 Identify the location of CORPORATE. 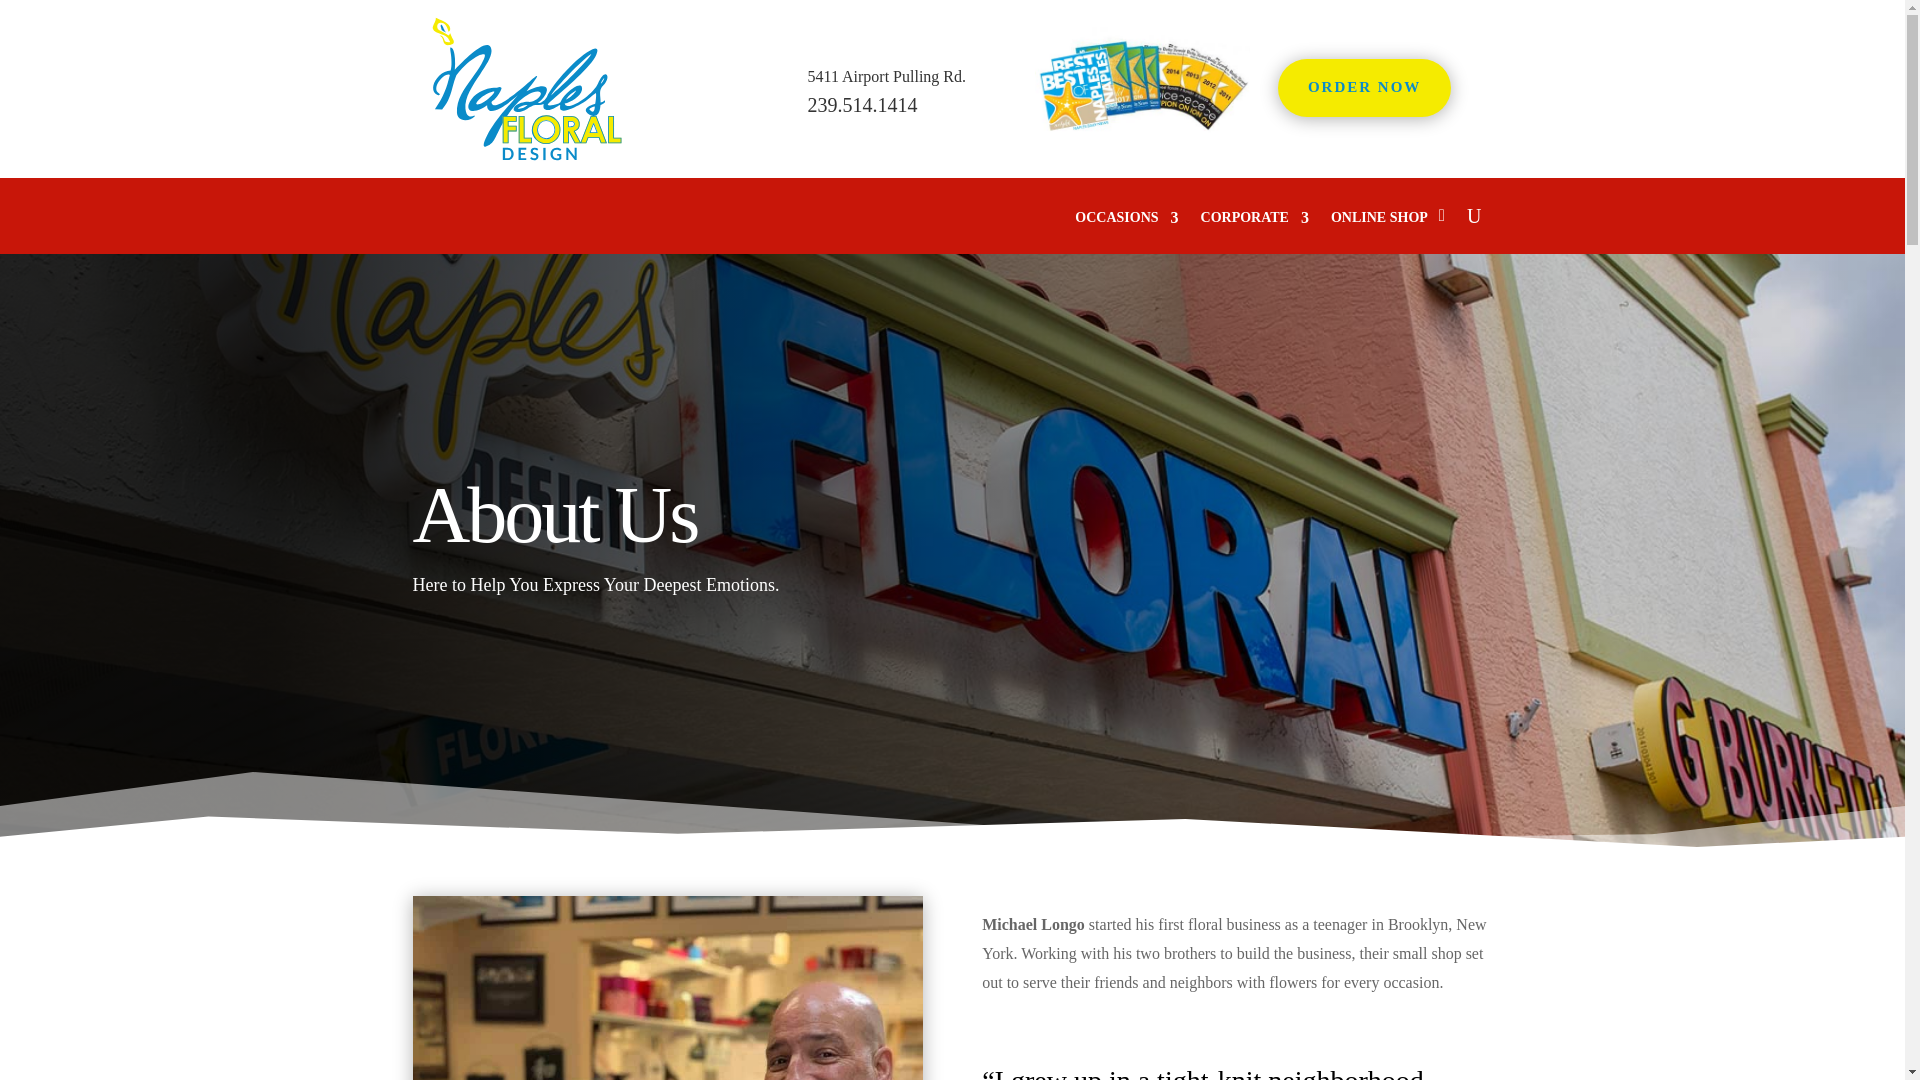
(1255, 232).